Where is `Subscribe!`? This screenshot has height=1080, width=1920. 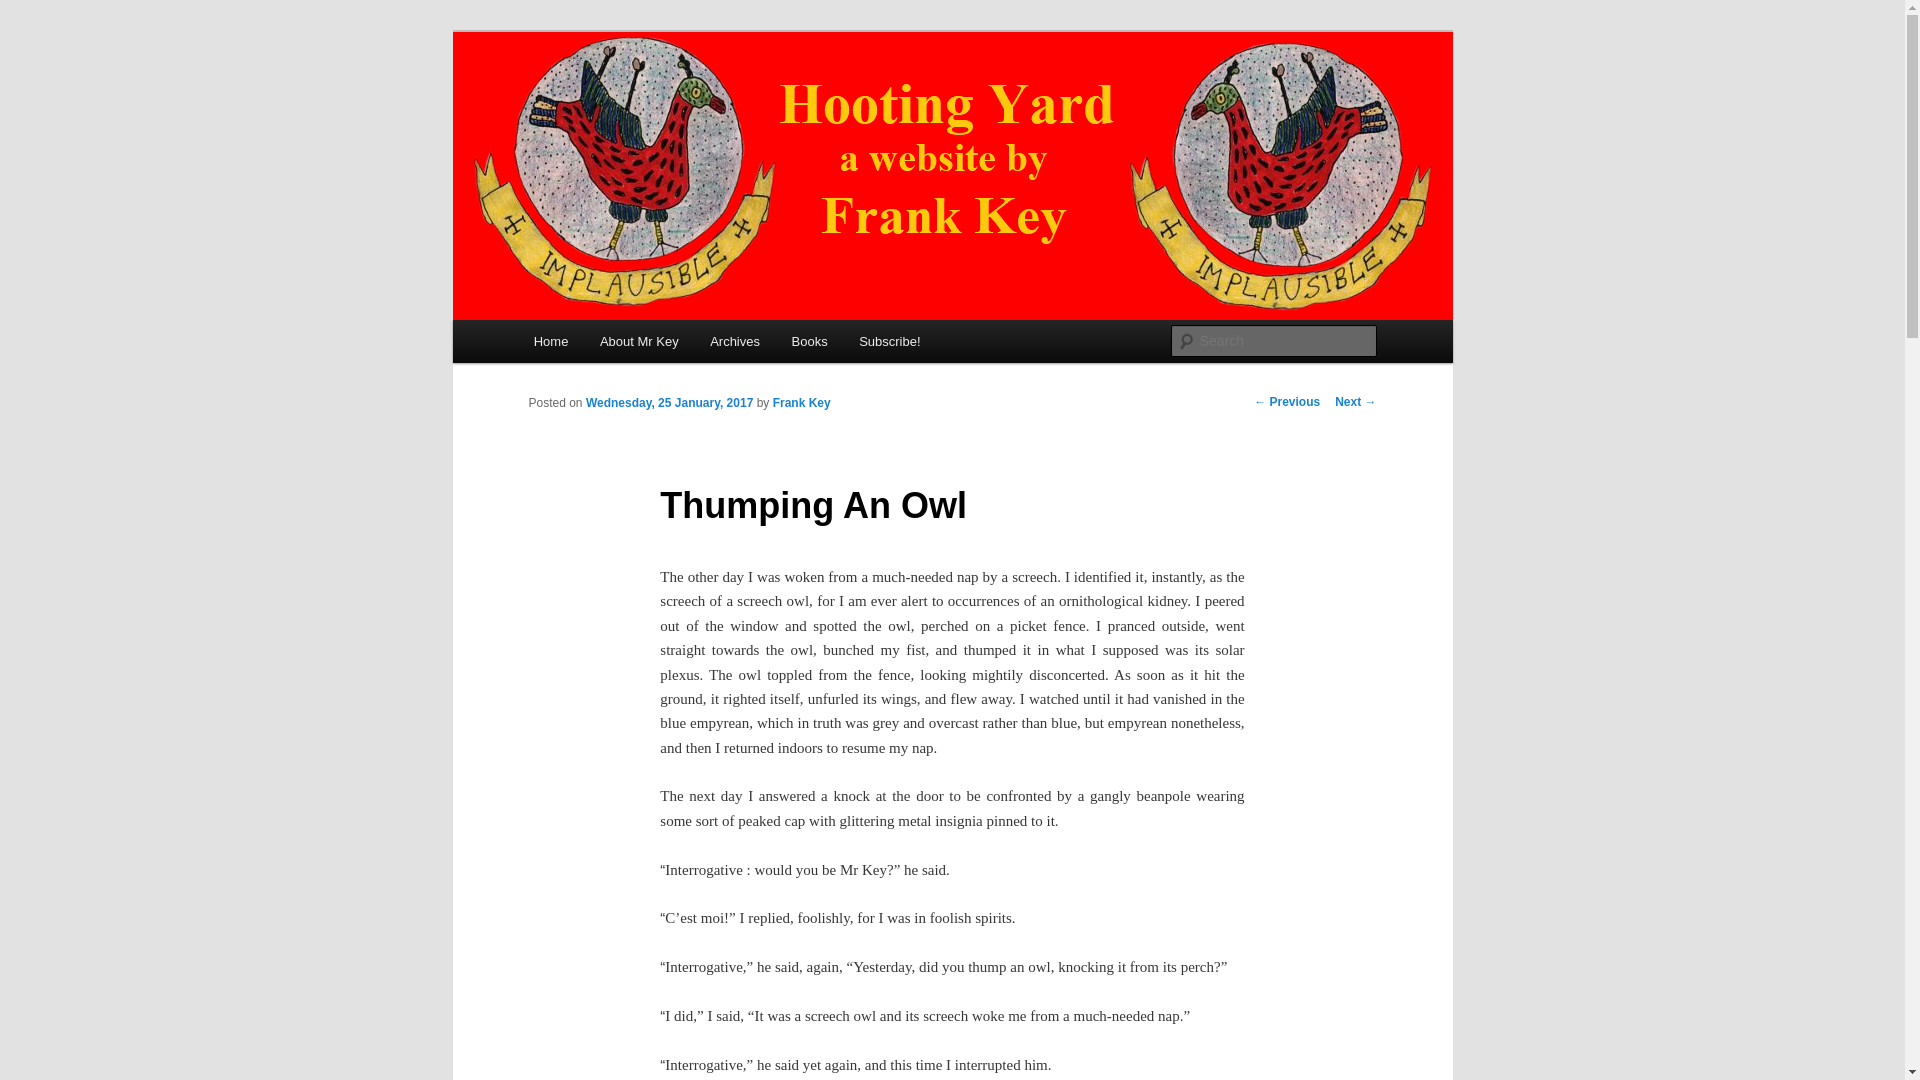
Subscribe! is located at coordinates (889, 340).